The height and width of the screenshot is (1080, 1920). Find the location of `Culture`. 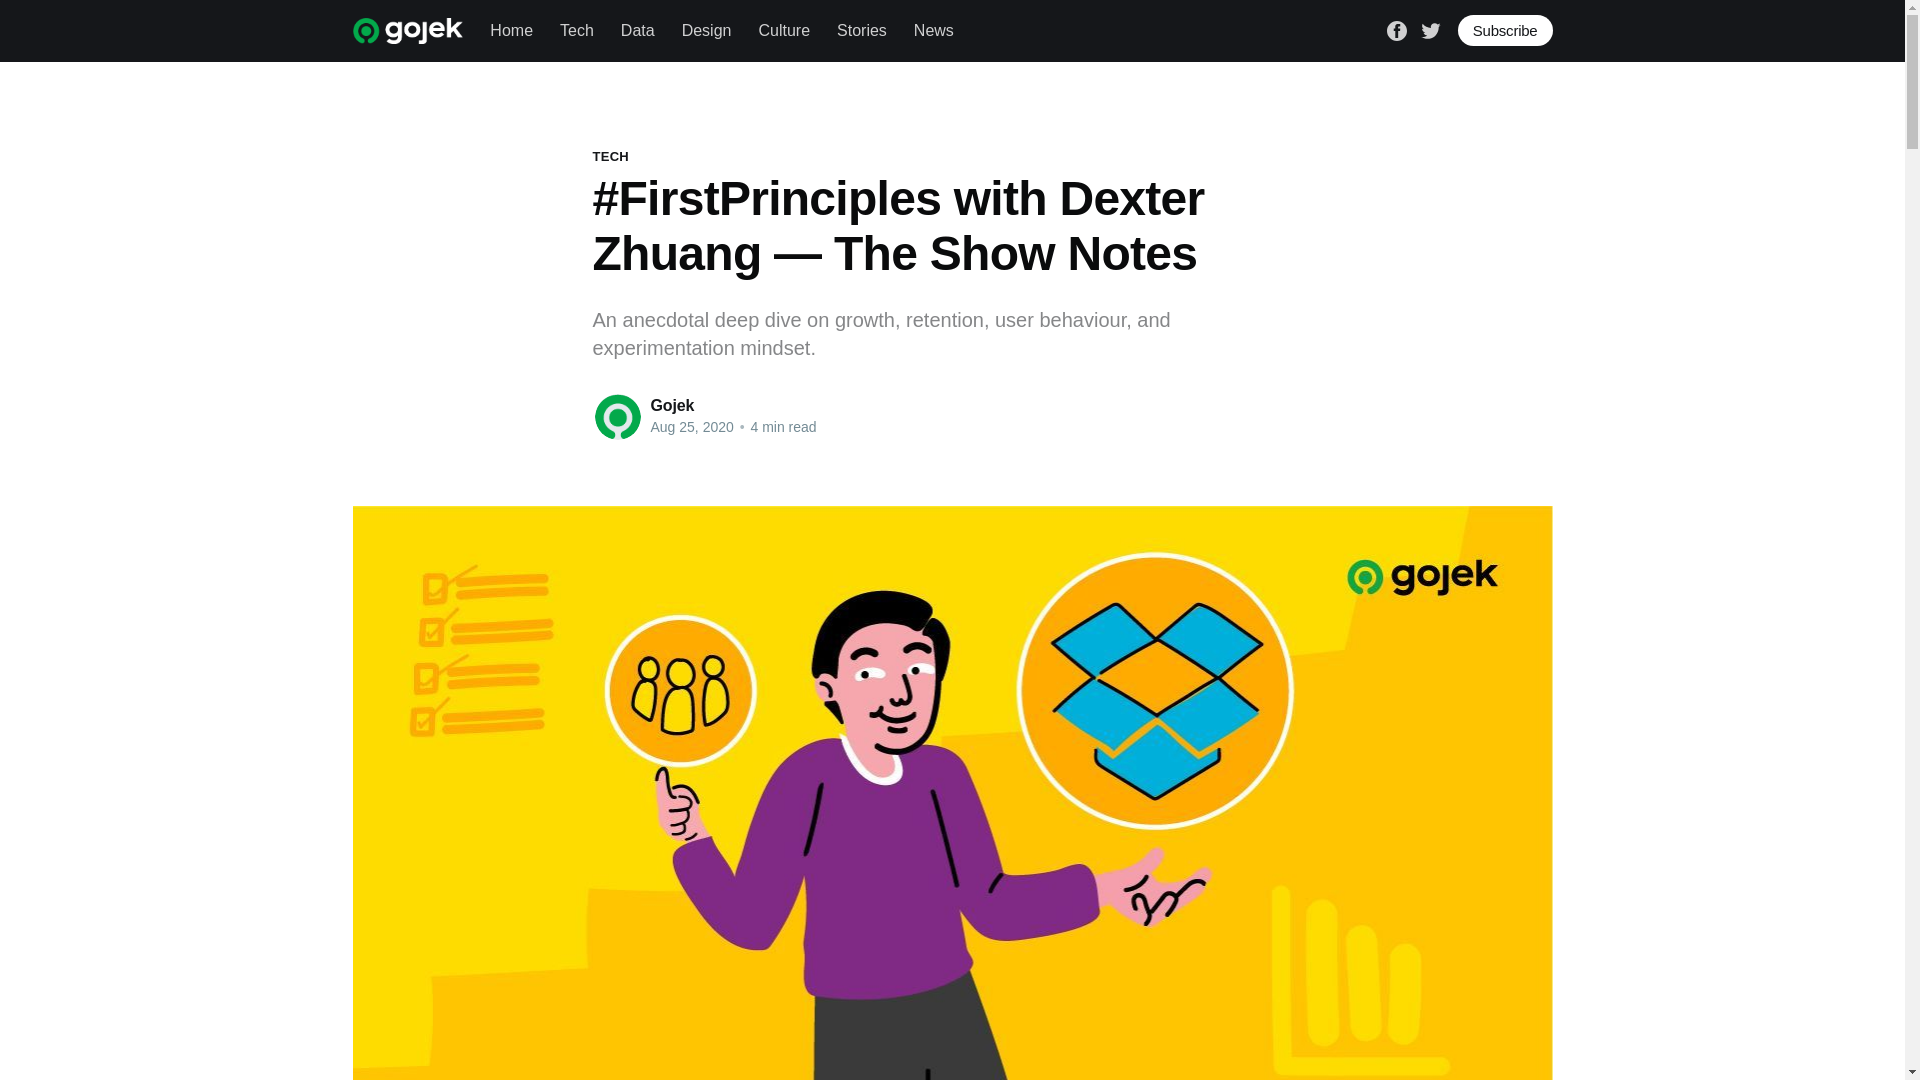

Culture is located at coordinates (784, 30).